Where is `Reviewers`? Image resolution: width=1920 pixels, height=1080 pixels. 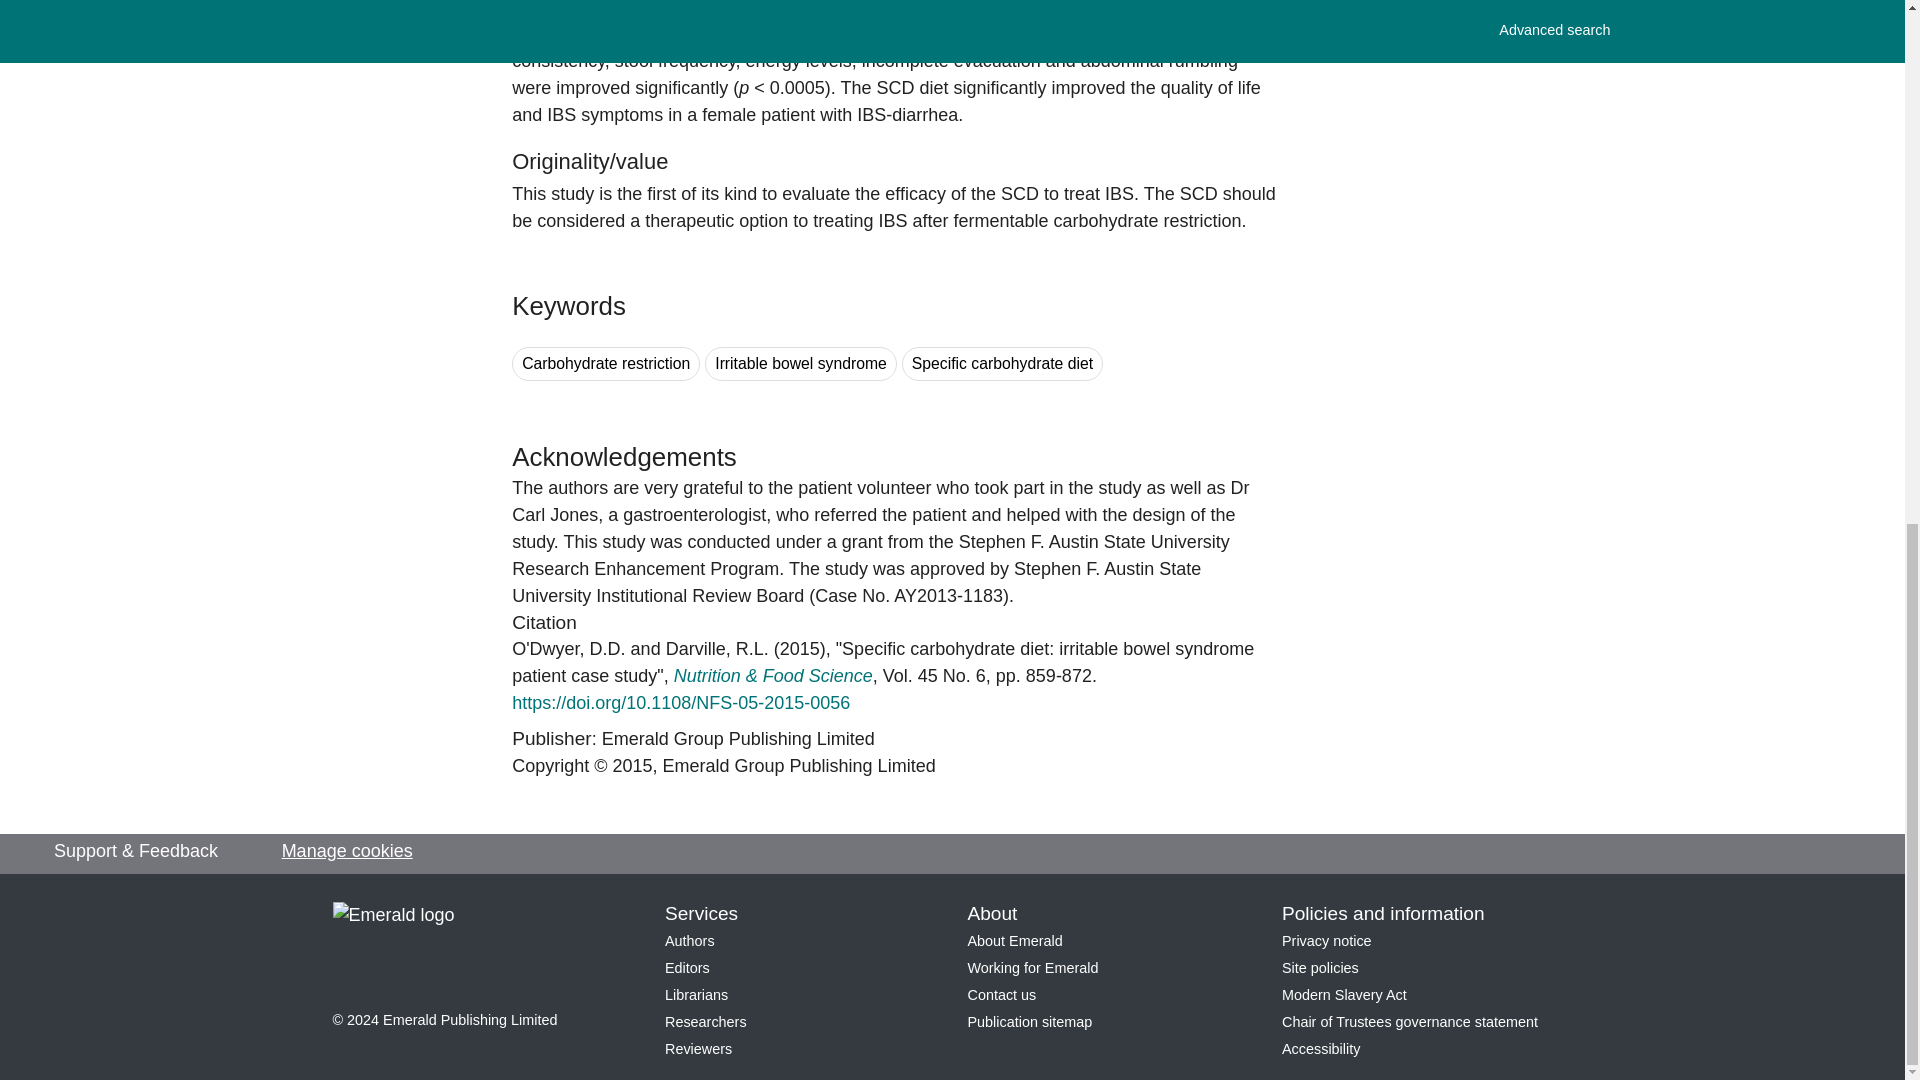 Reviewers is located at coordinates (698, 1049).